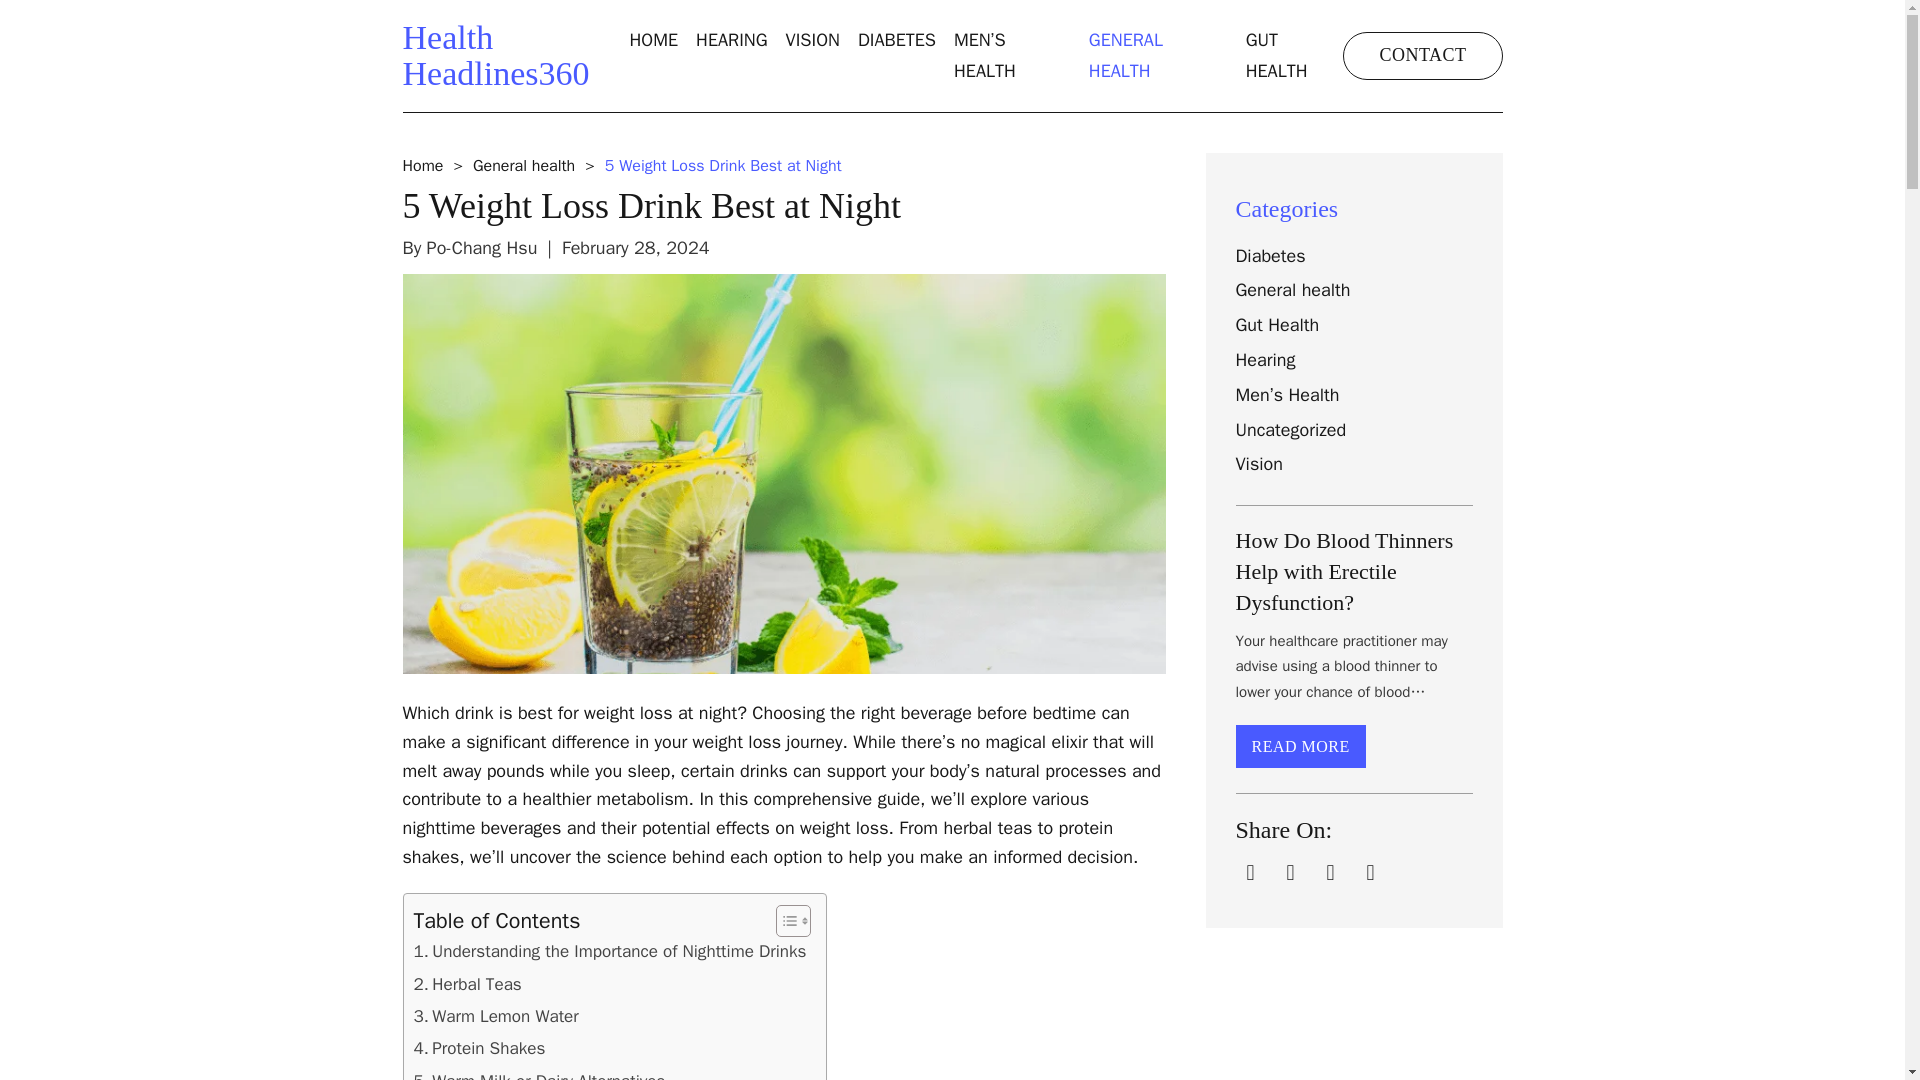  Describe the element at coordinates (653, 40) in the screenshot. I see `General health` at that location.